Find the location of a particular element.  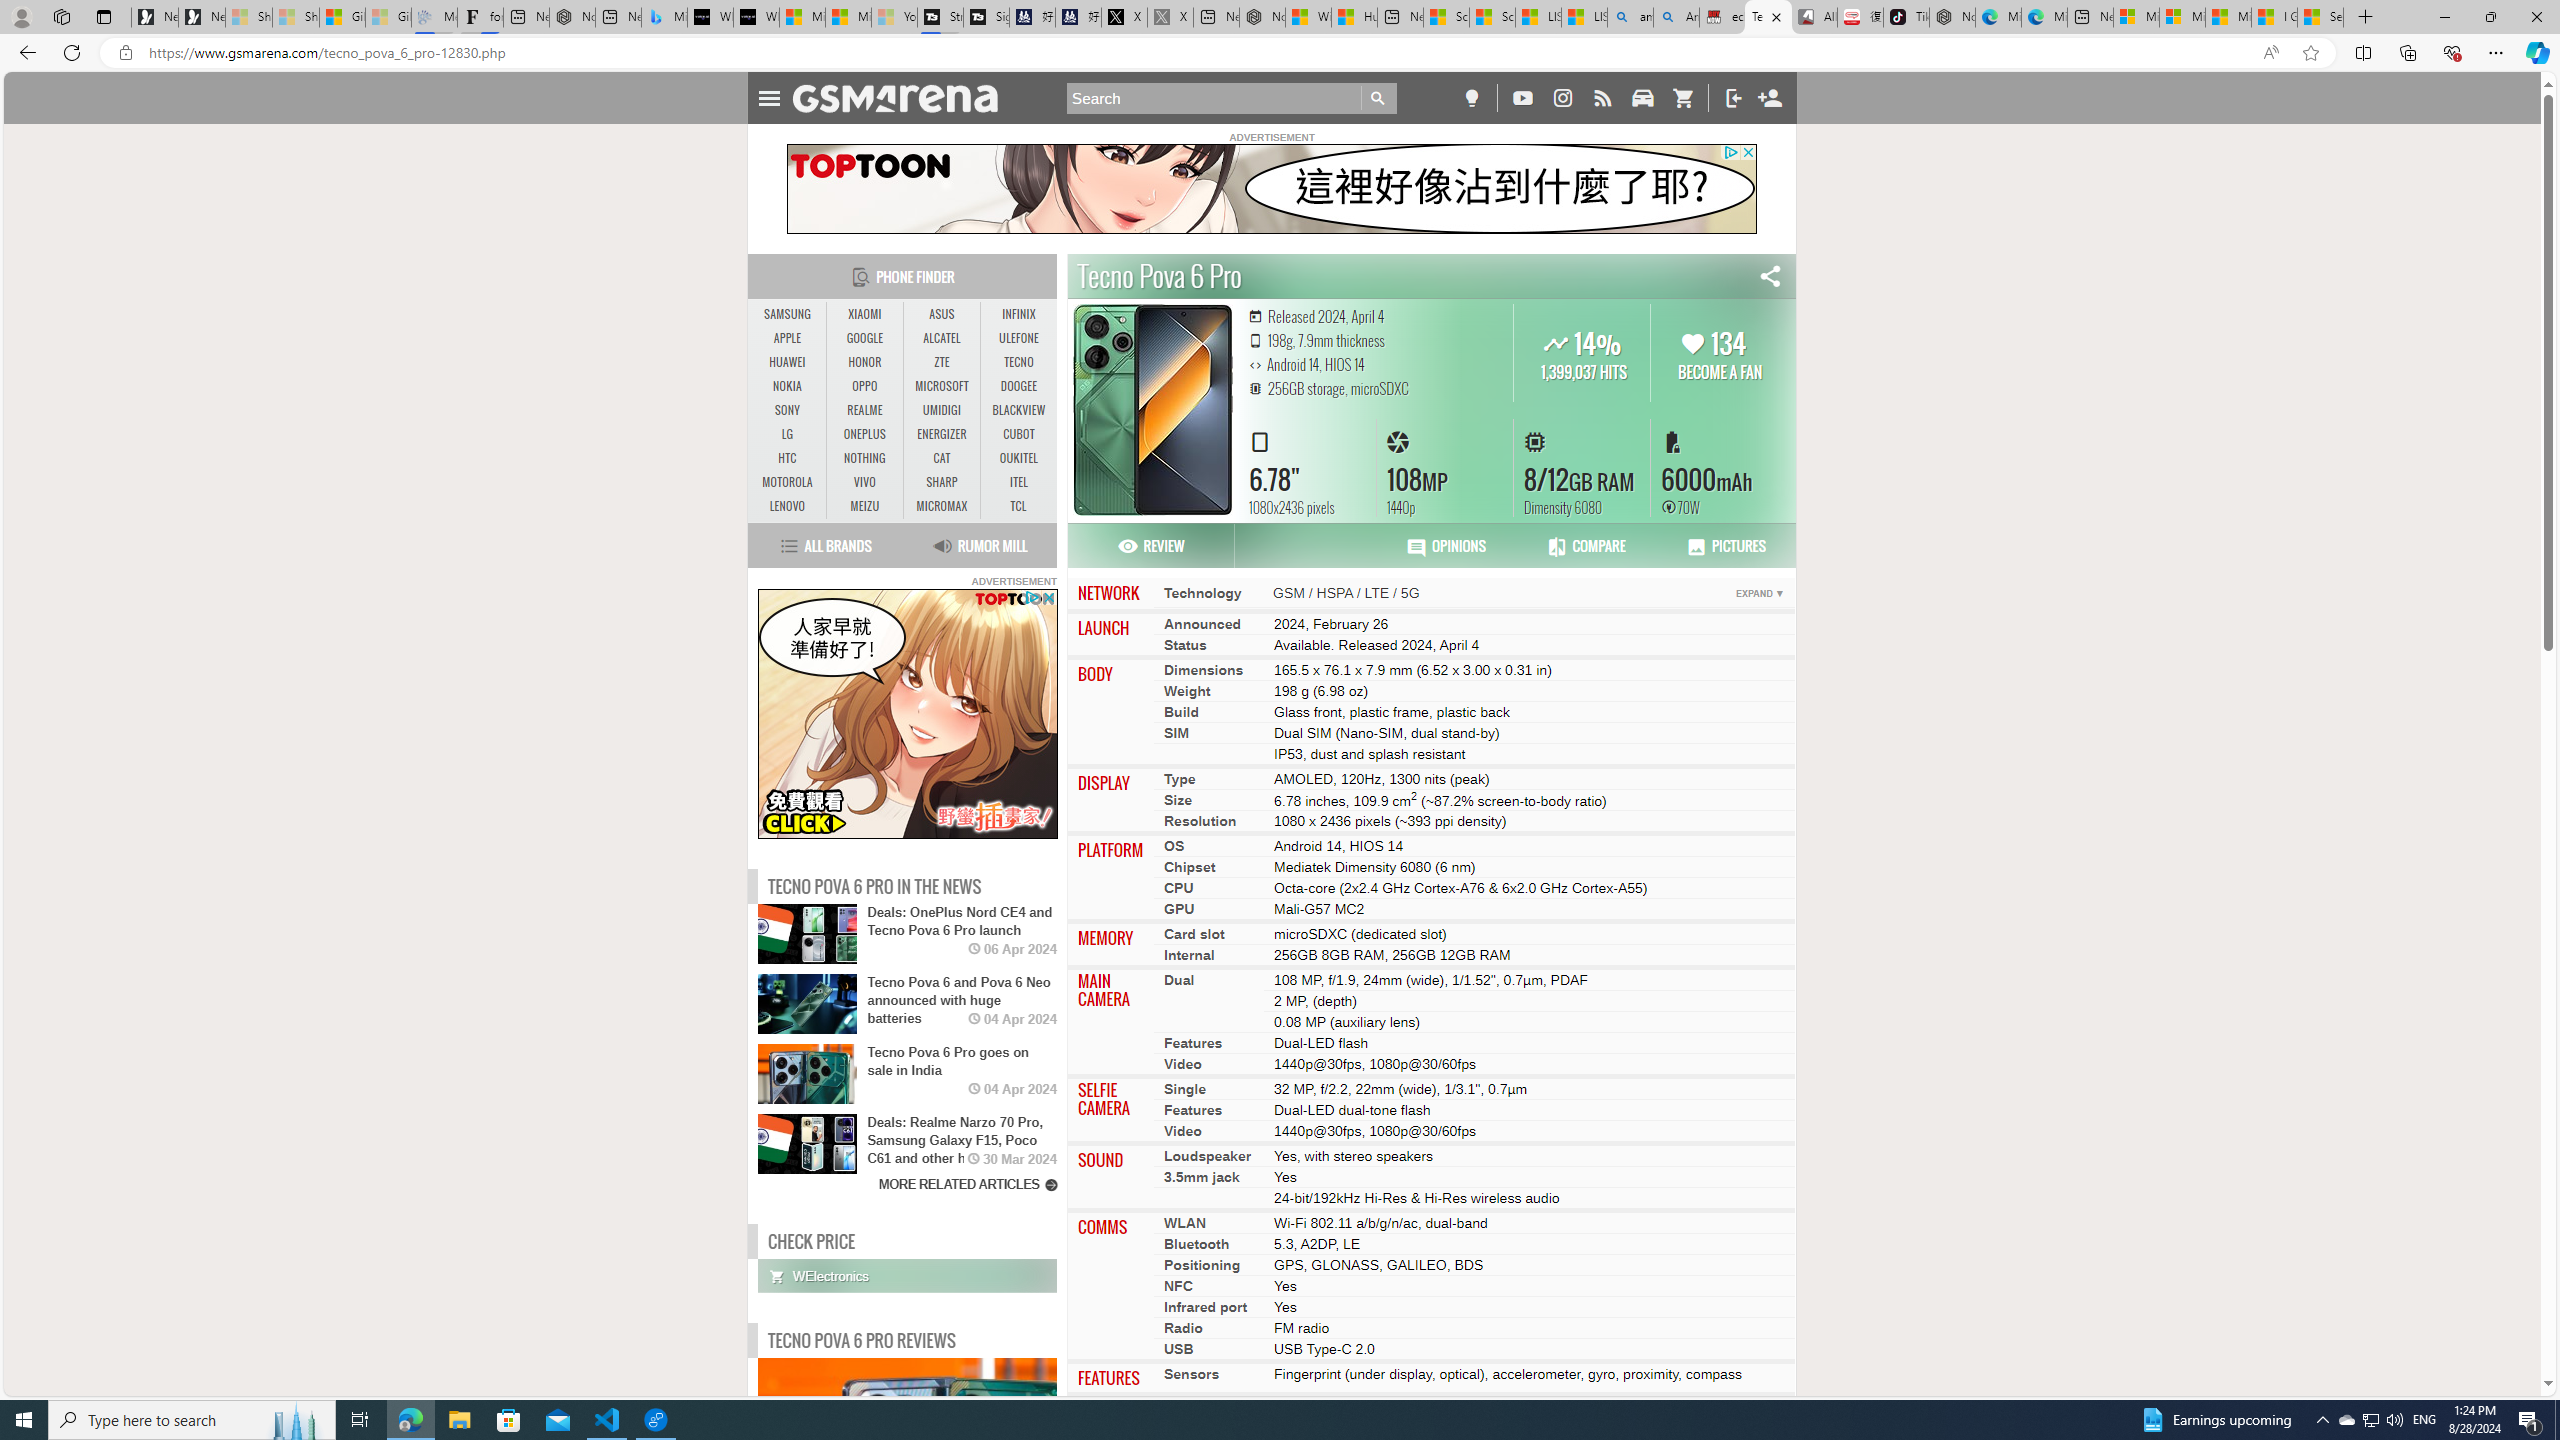

Bluetooth is located at coordinates (1196, 1244).